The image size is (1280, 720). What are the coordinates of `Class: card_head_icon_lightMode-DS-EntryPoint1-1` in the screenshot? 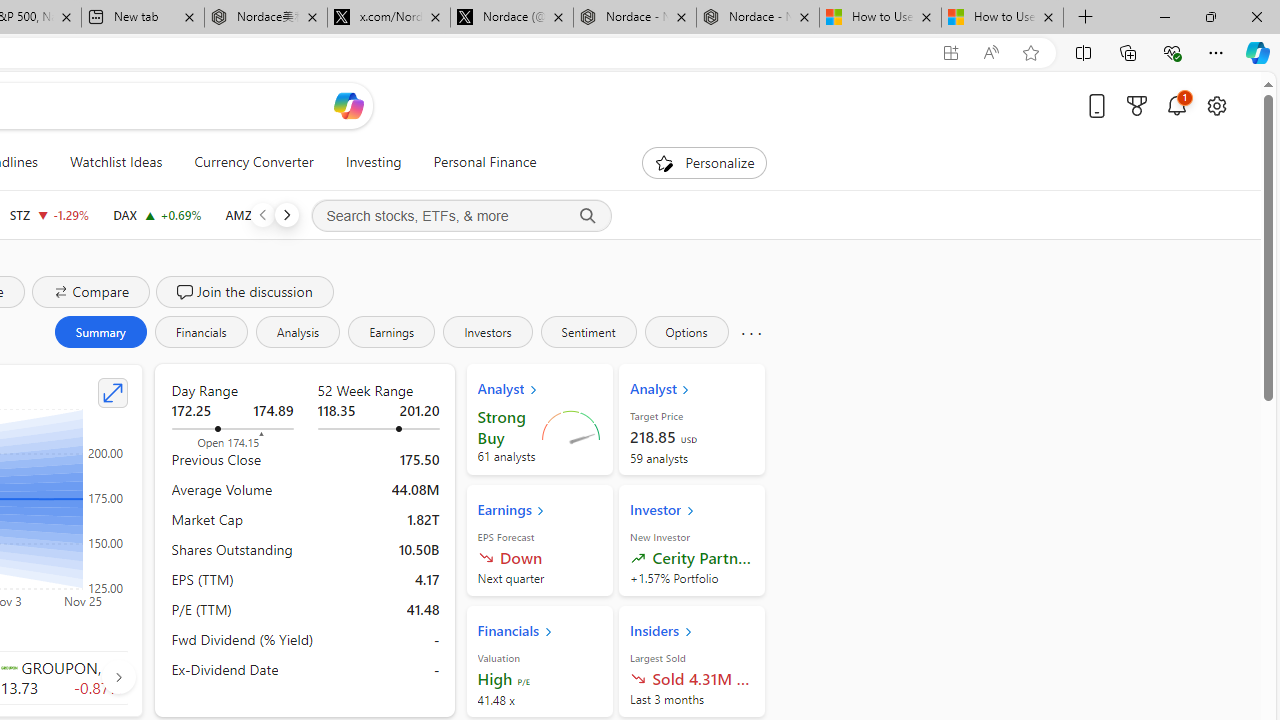 It's located at (688, 631).